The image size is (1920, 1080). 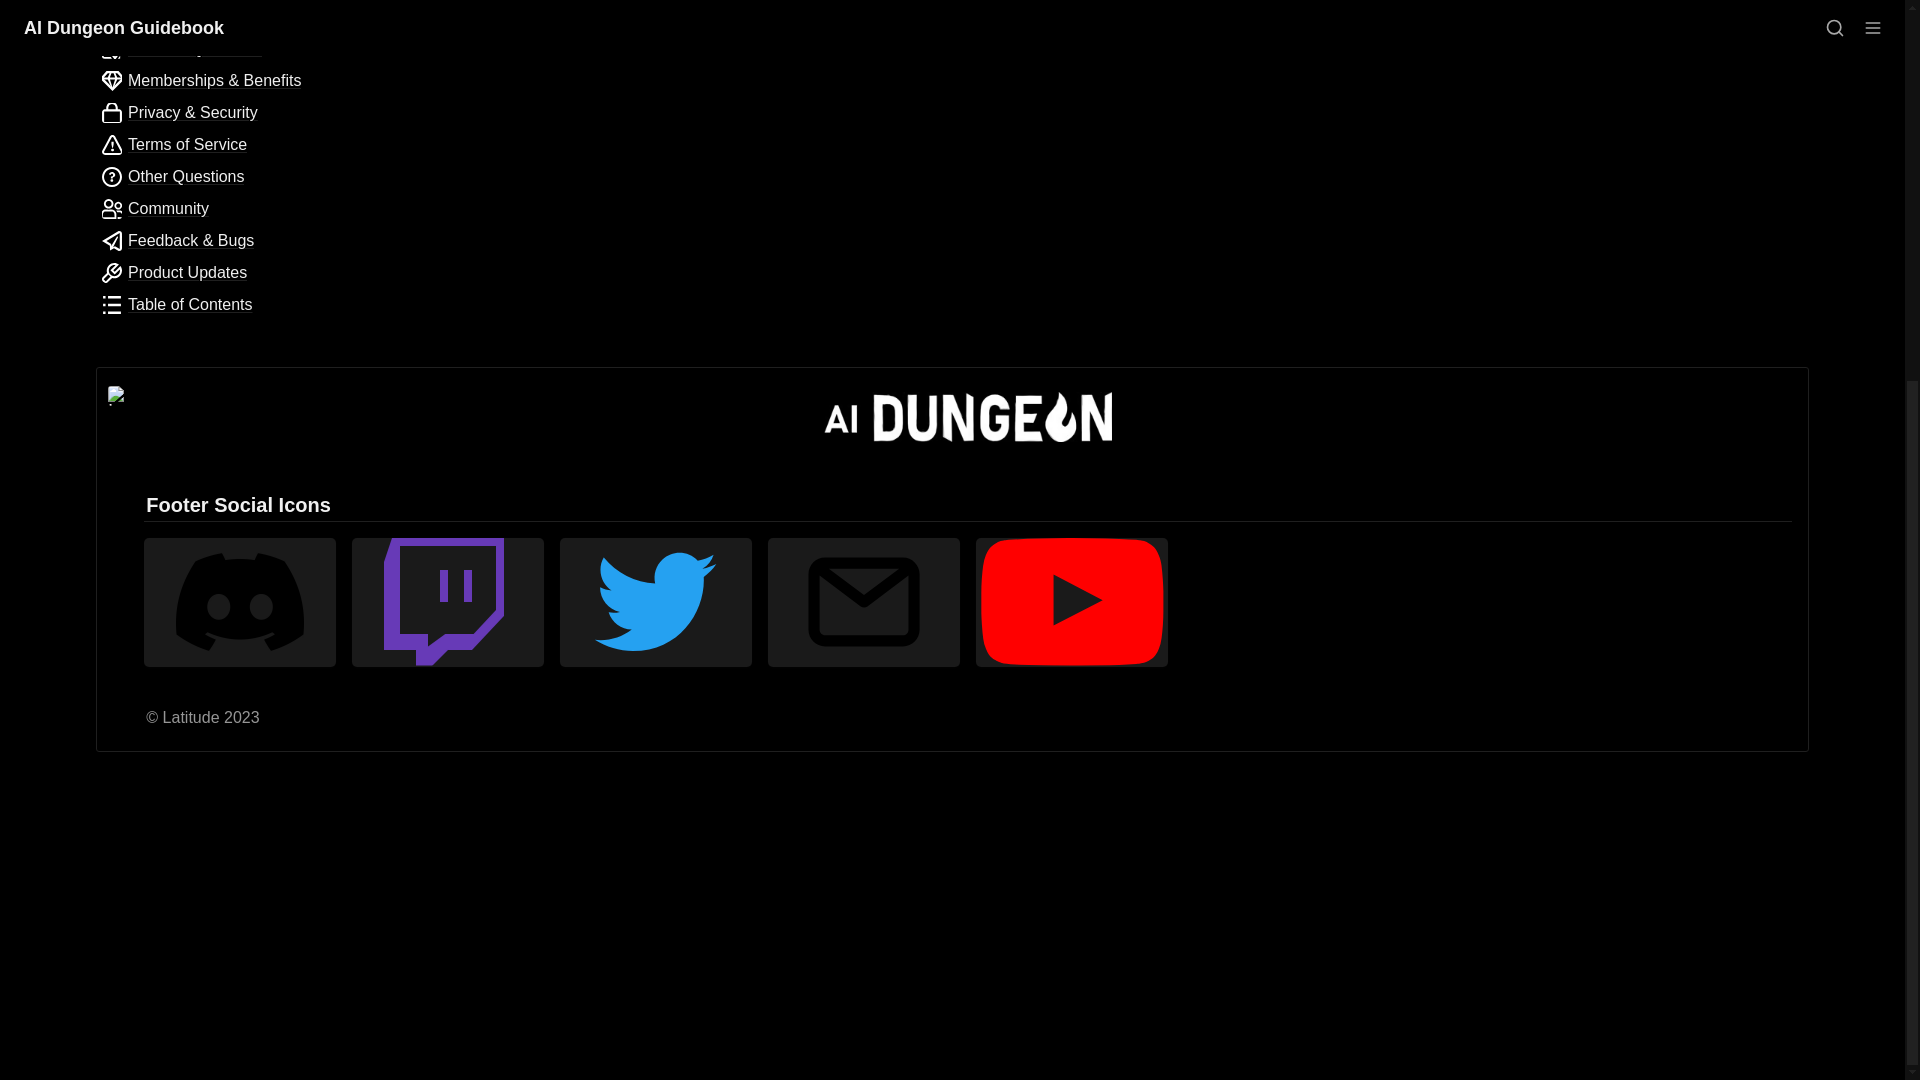 I want to click on Twitch, so click(x=447, y=601).